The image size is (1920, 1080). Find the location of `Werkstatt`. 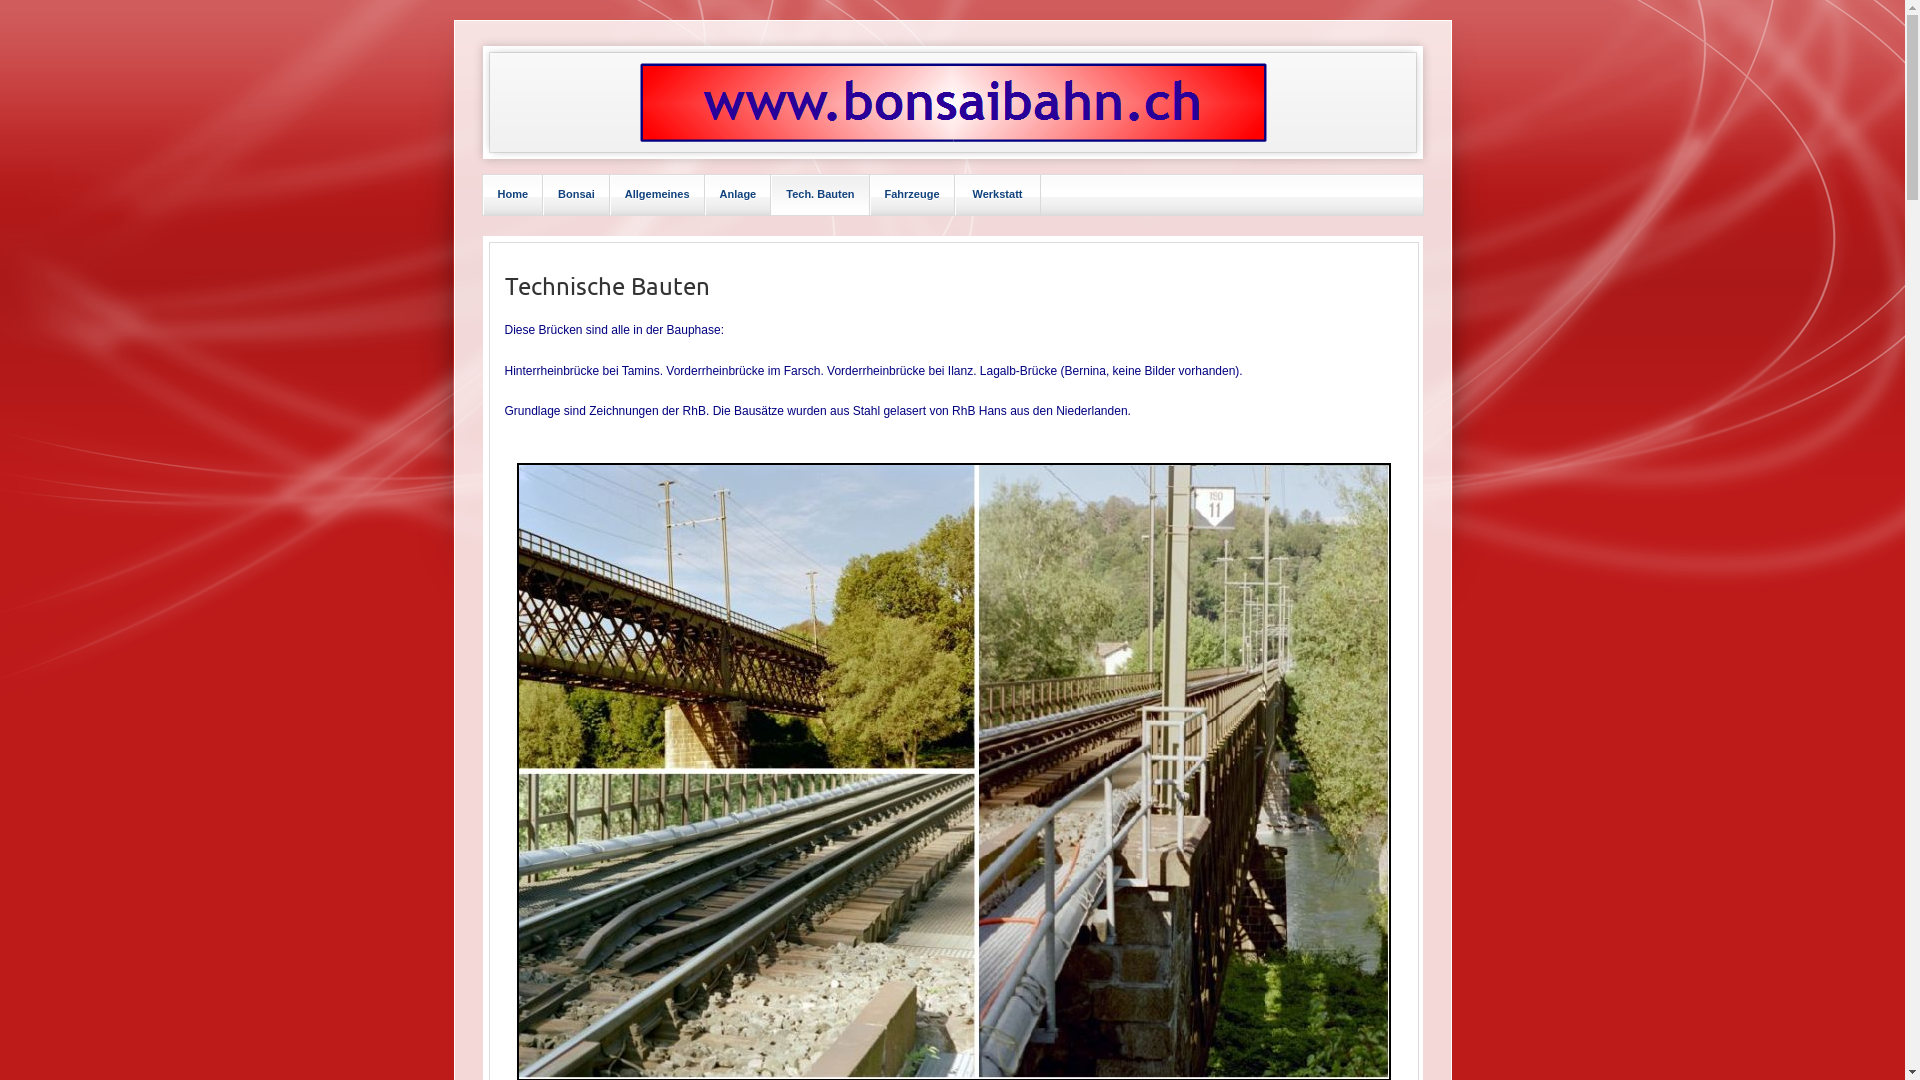

Werkstatt is located at coordinates (998, 194).